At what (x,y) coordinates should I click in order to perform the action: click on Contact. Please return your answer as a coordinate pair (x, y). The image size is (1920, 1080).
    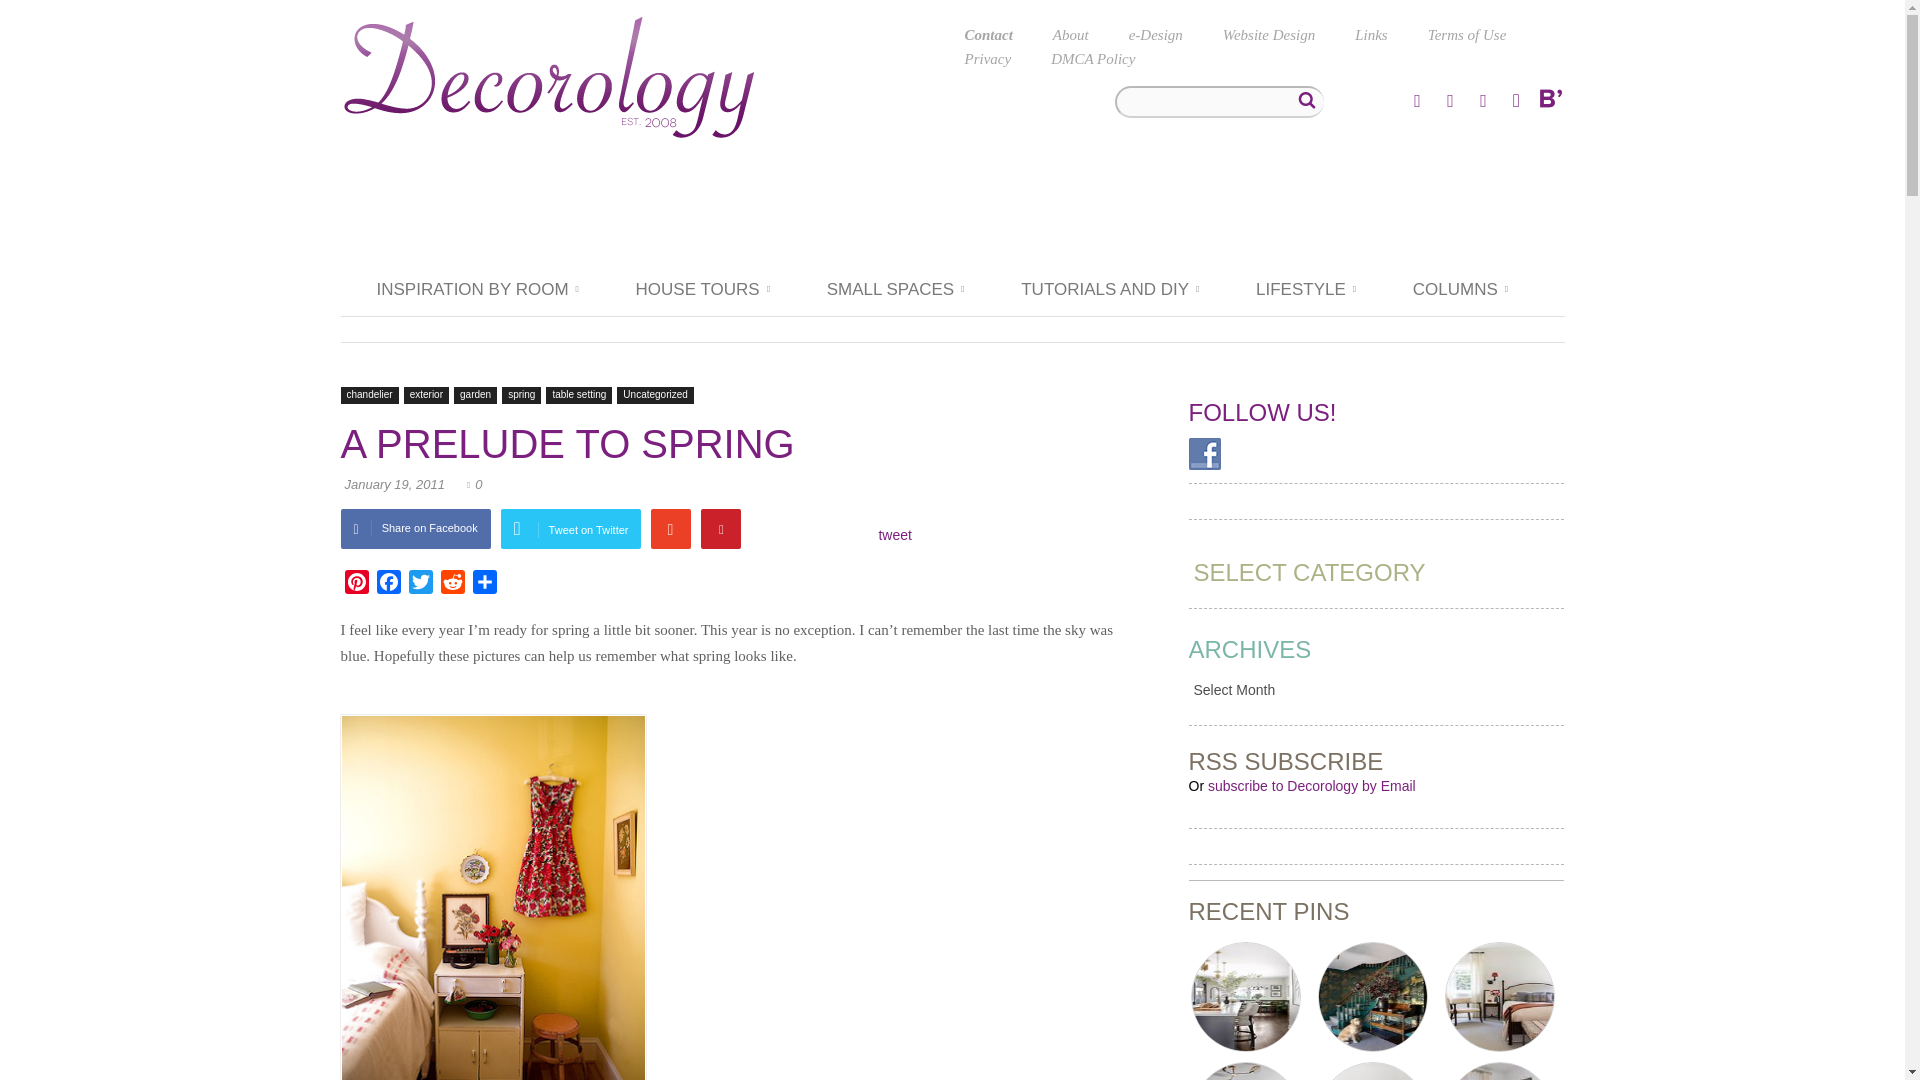
    Looking at the image, I should click on (987, 35).